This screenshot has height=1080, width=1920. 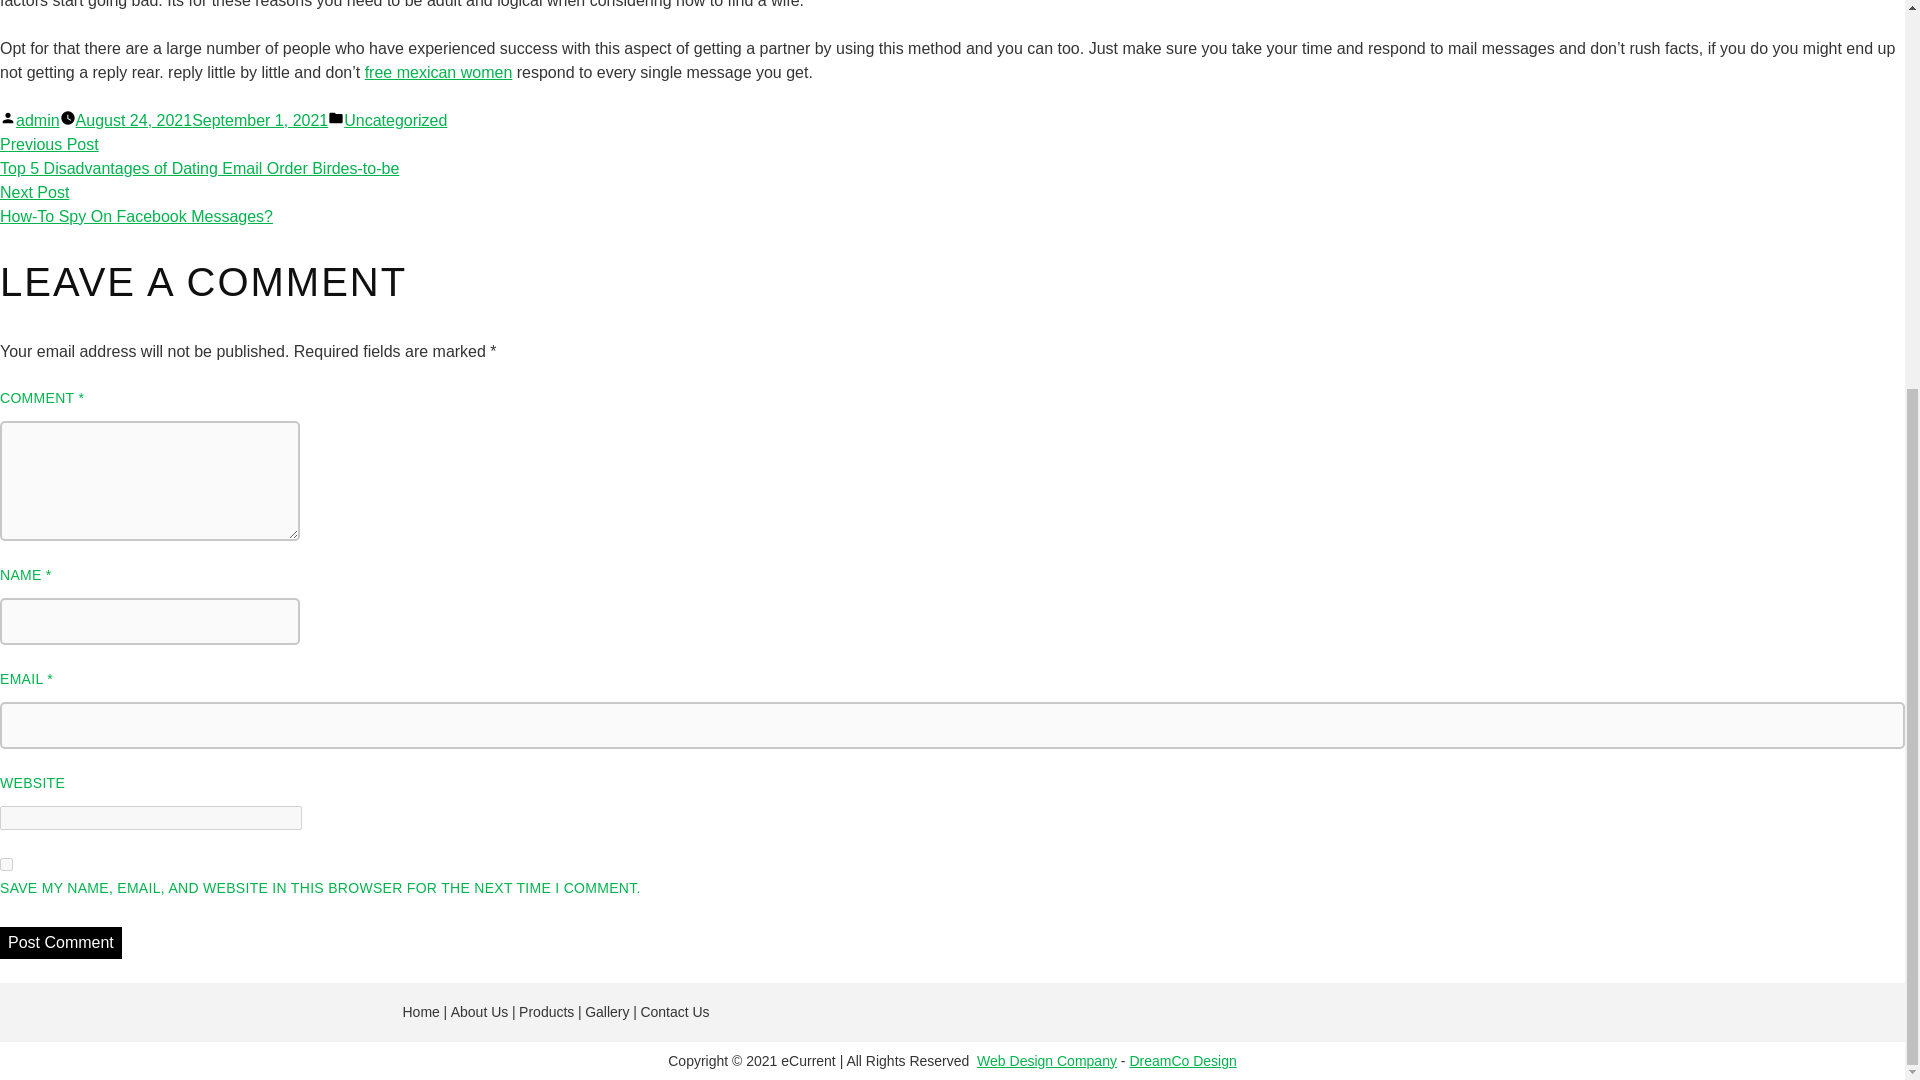 What do you see at coordinates (1047, 1060) in the screenshot?
I see `web design for authors` at bounding box center [1047, 1060].